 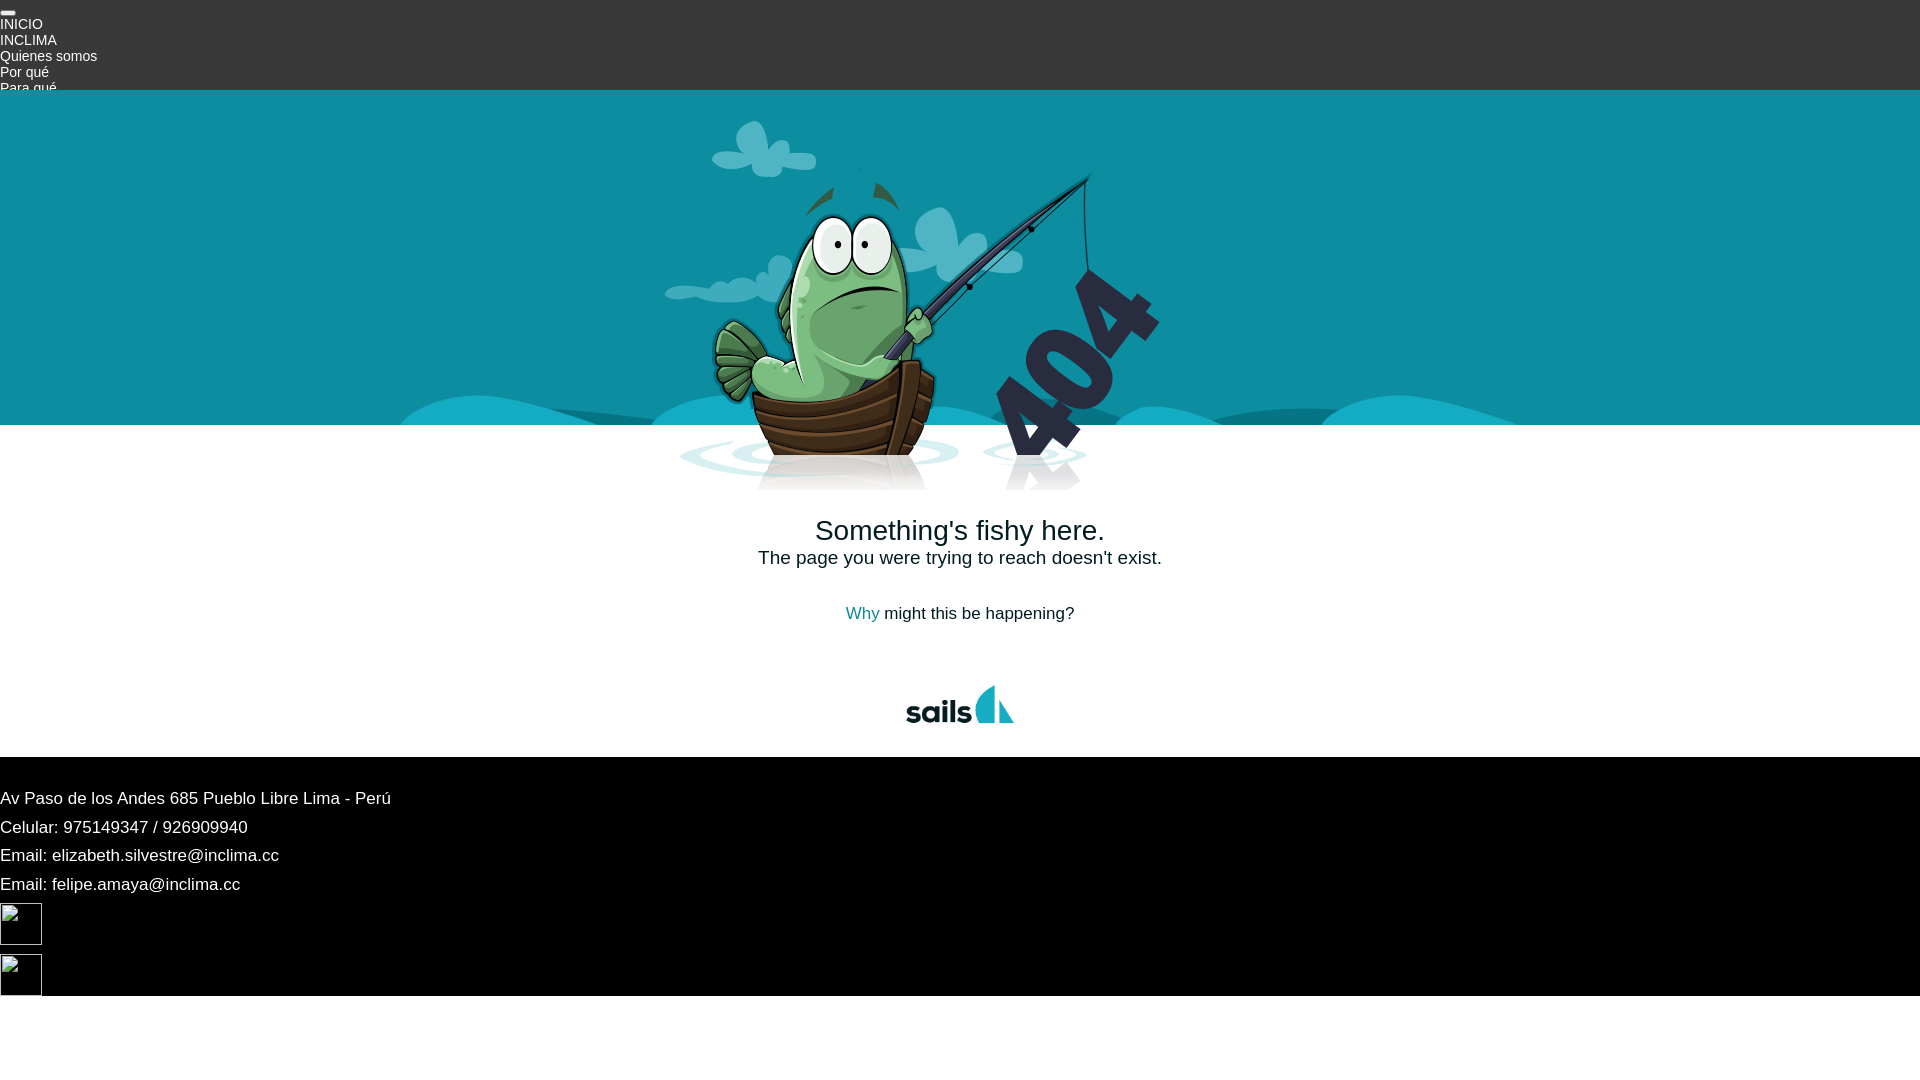 What do you see at coordinates (55, 152) in the screenshot?
I see `INVESTIGACION` at bounding box center [55, 152].